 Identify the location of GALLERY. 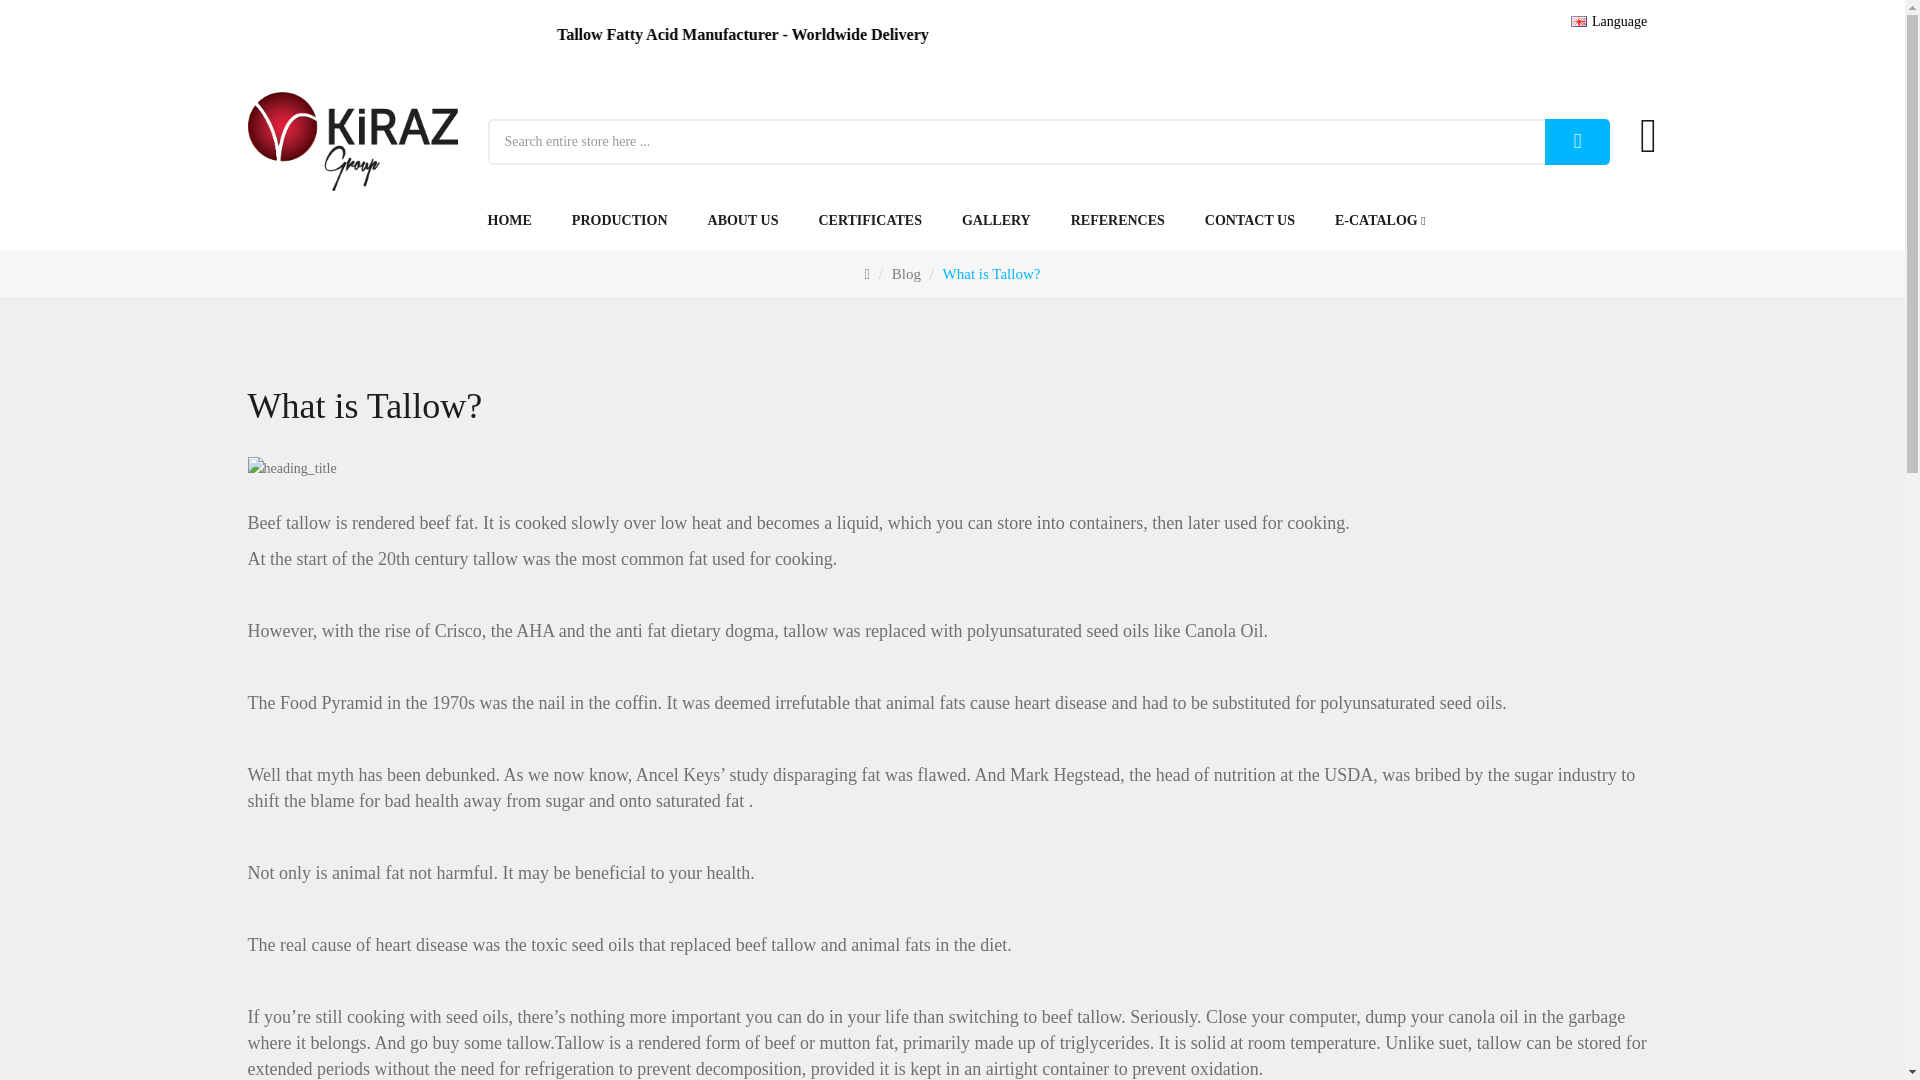
(996, 220).